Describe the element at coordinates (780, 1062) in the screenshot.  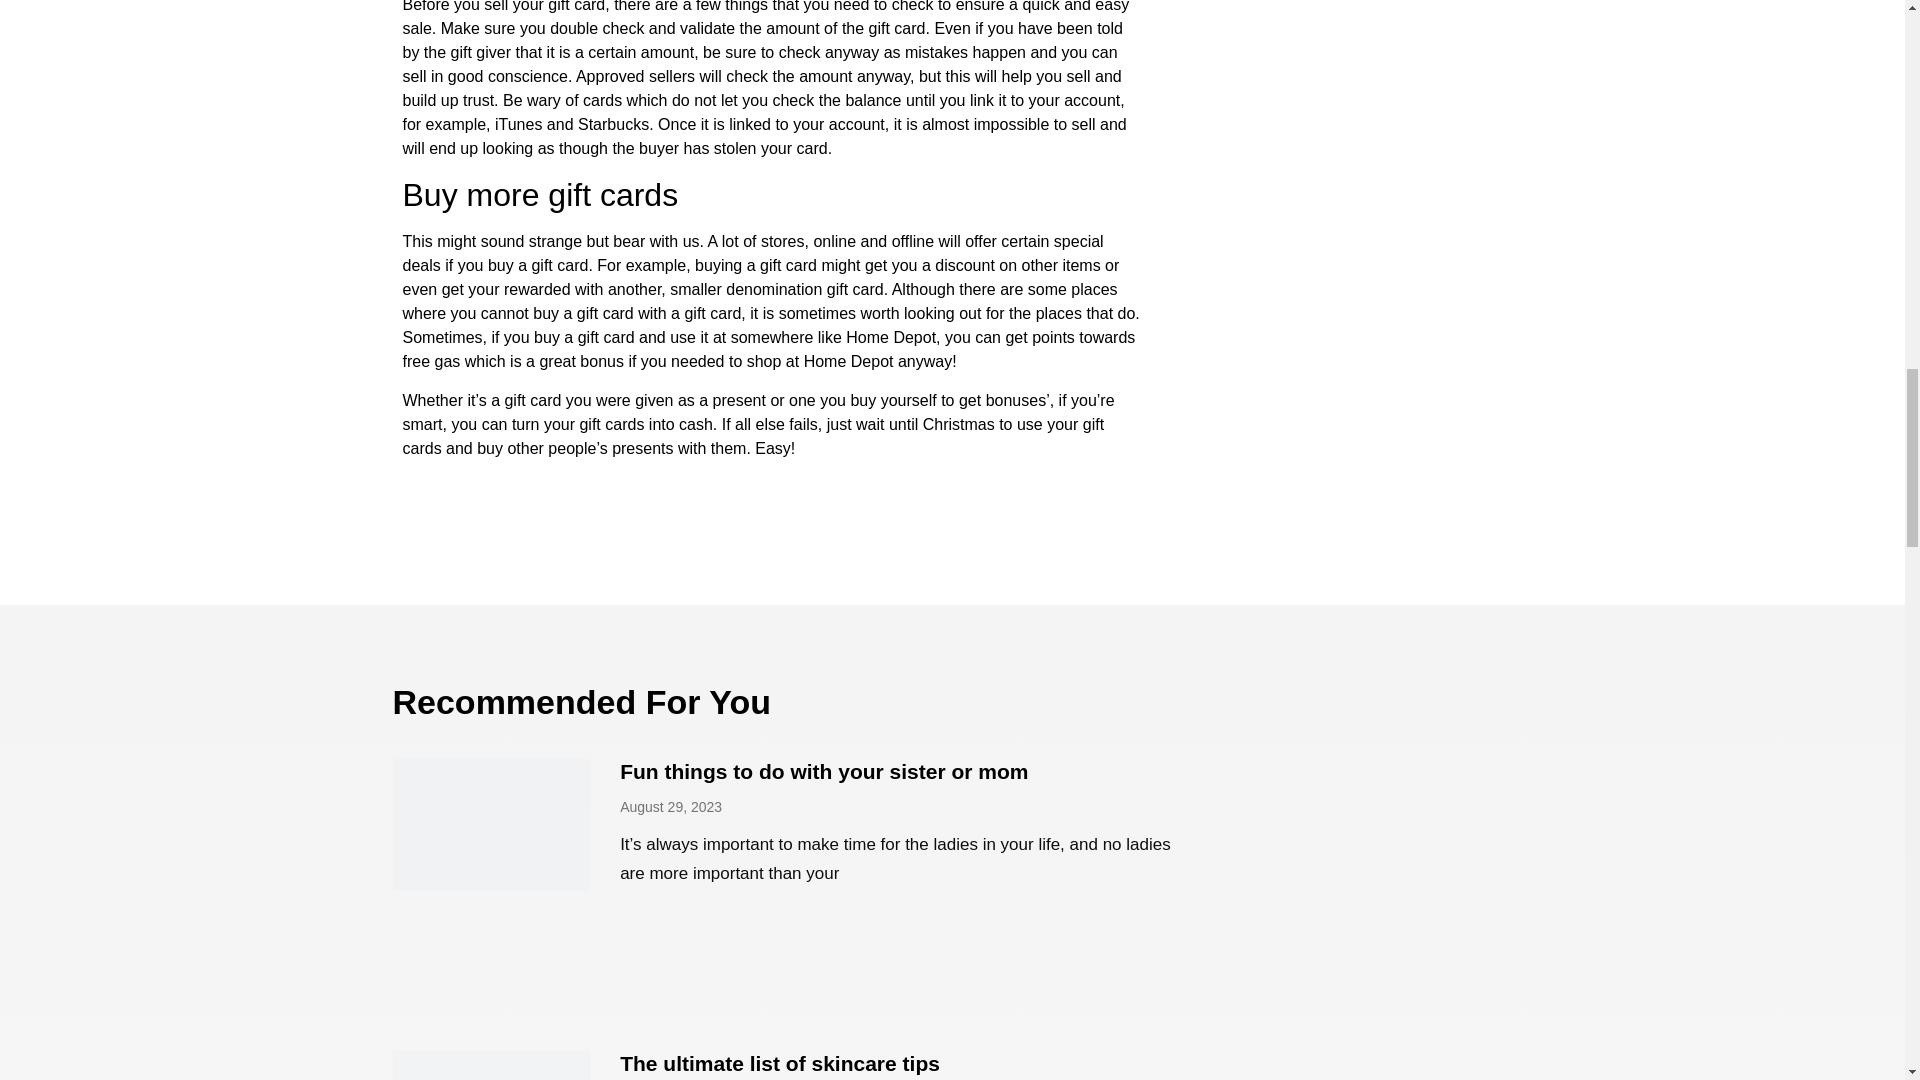
I see `The ultimate list of skincare tips` at that location.